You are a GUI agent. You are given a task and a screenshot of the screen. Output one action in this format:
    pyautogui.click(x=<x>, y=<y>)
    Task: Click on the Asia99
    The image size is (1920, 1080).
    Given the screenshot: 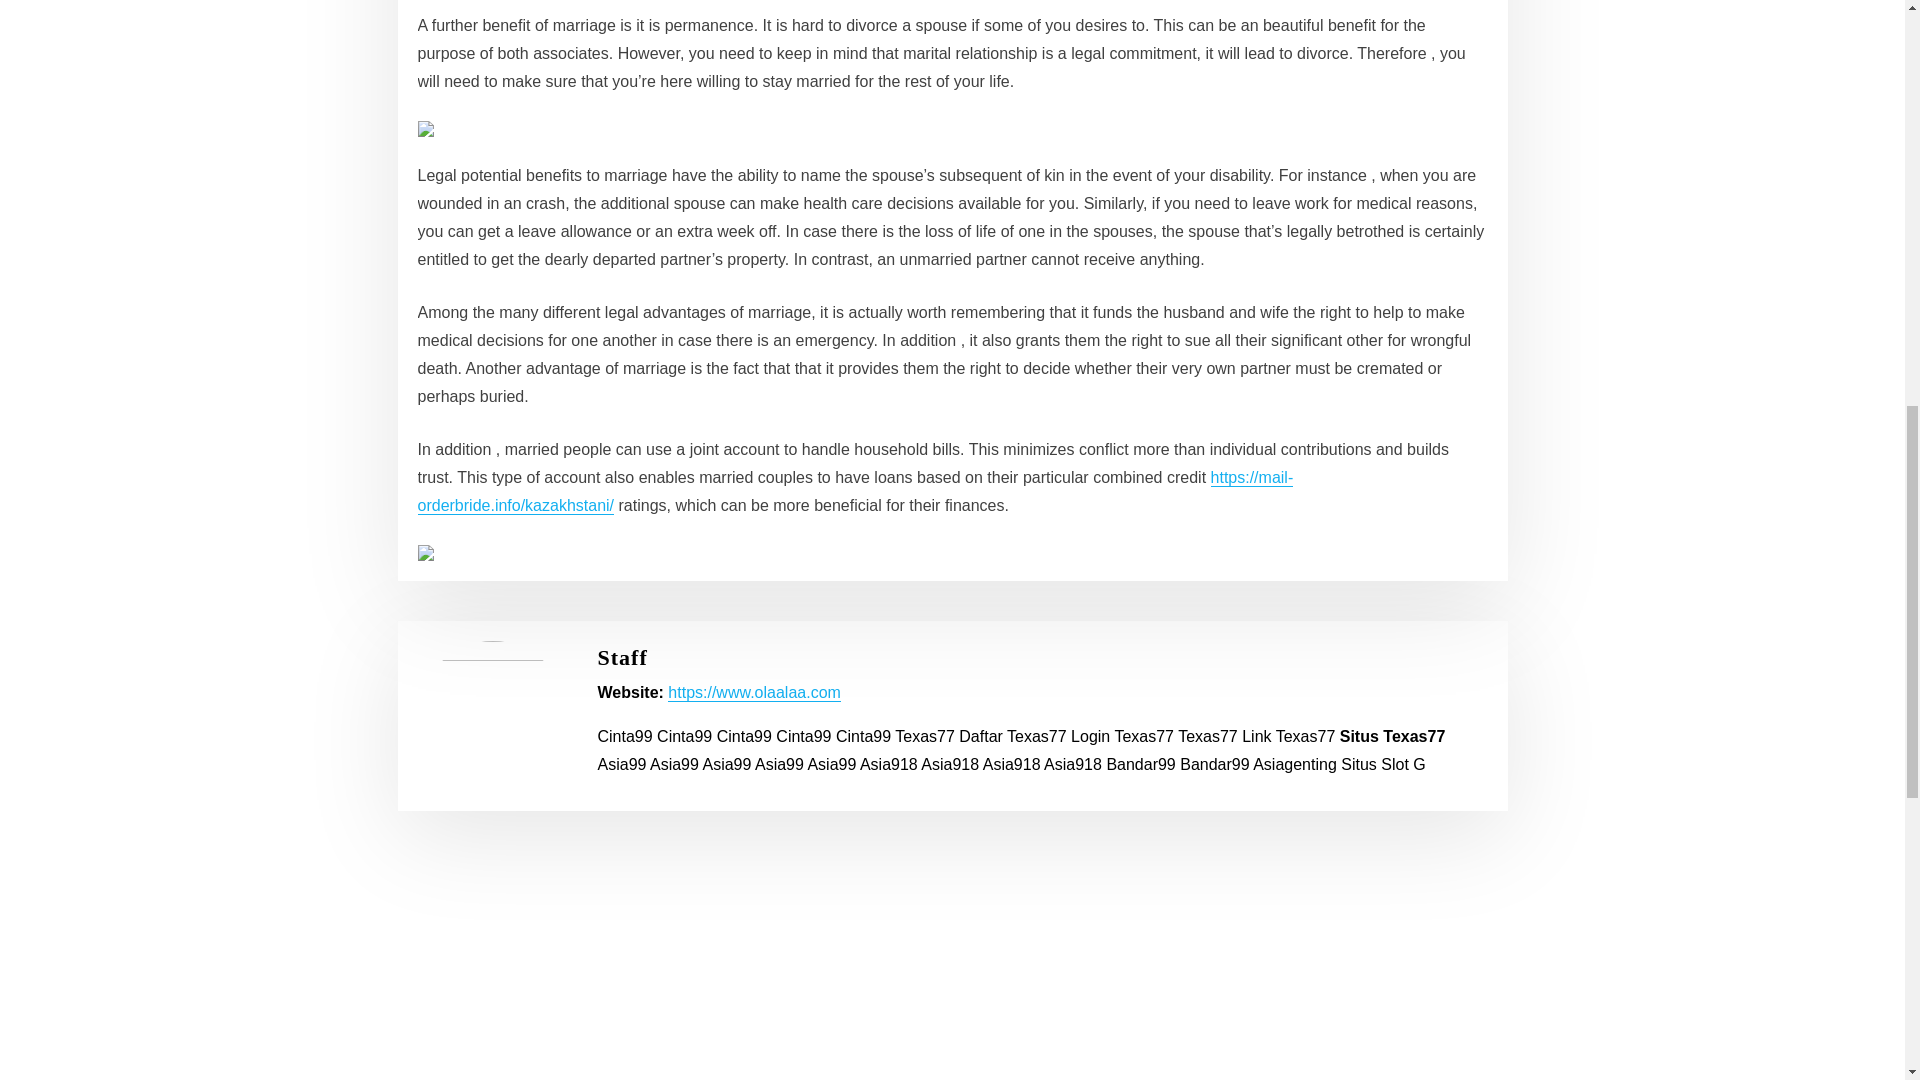 What is the action you would take?
    pyautogui.click(x=779, y=764)
    